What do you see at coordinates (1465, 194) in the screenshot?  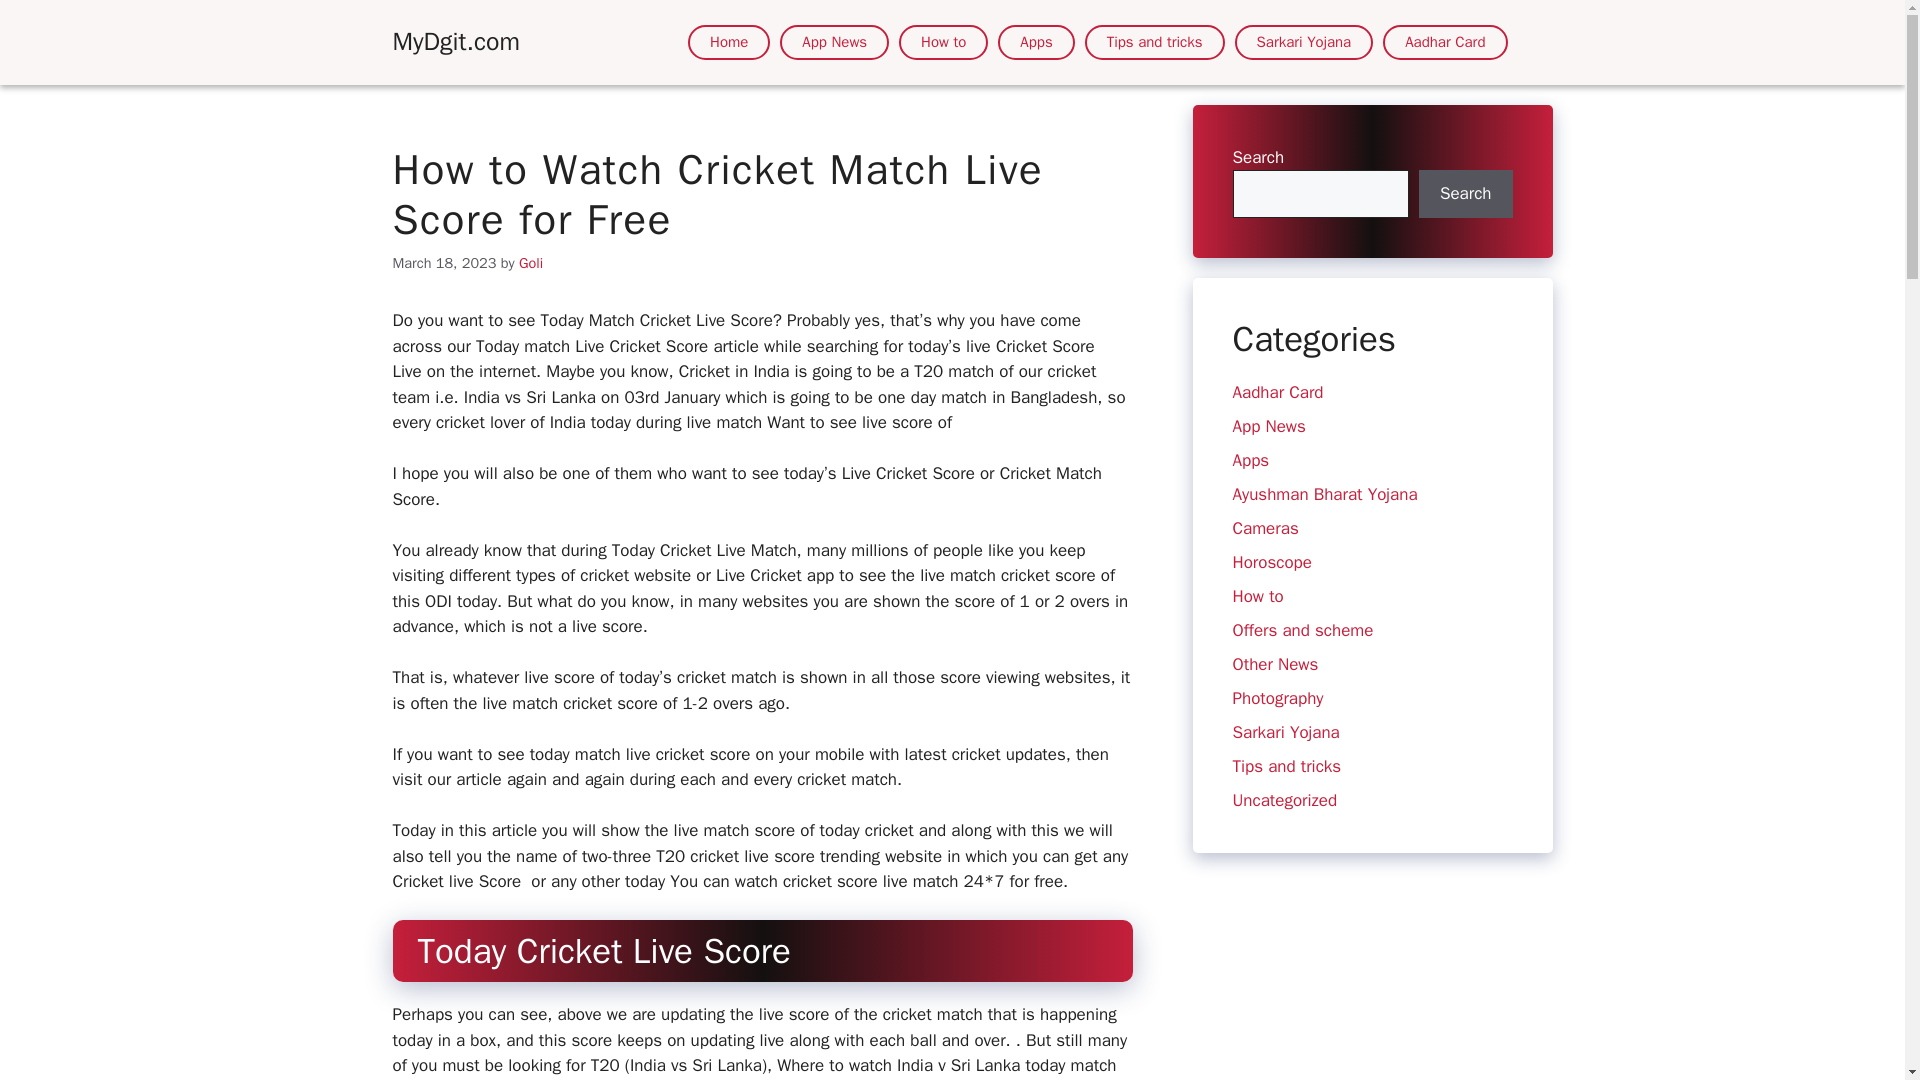 I see `Search` at bounding box center [1465, 194].